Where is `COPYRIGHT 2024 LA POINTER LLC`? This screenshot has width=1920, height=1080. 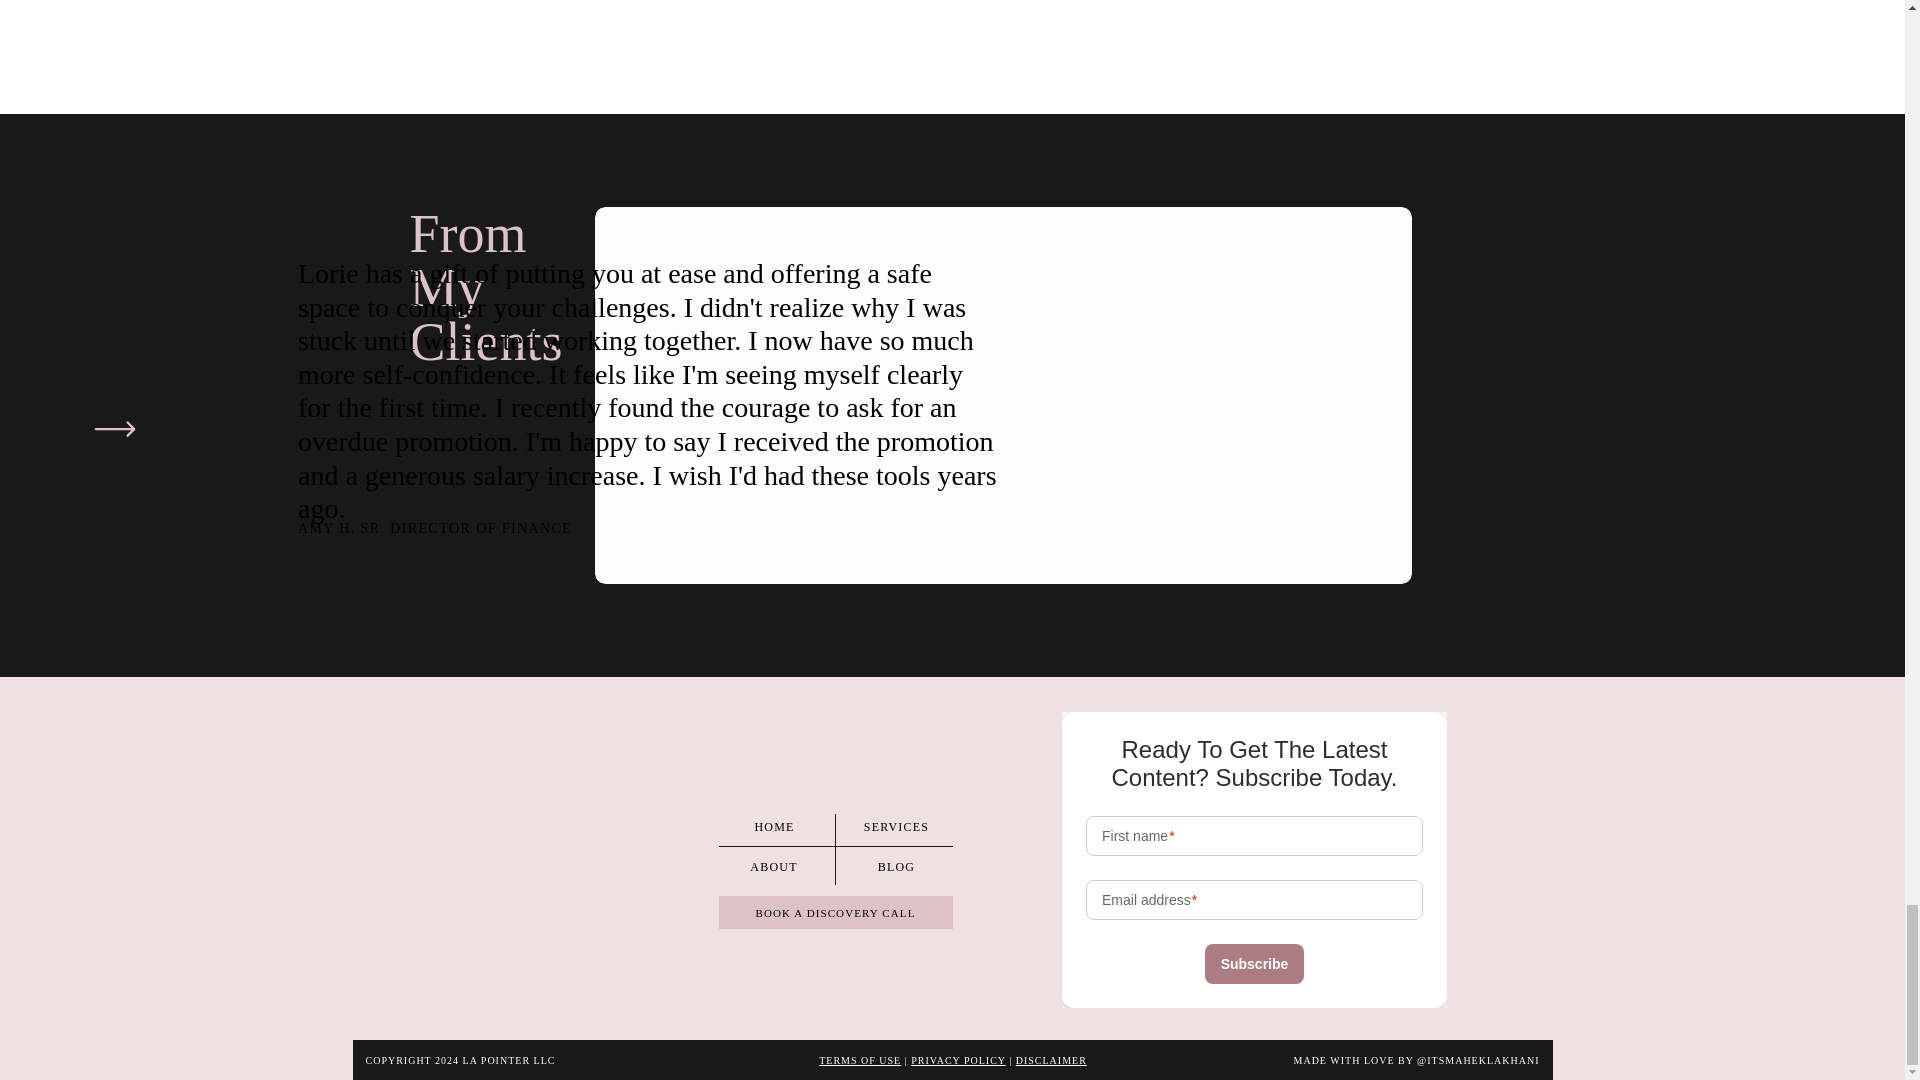 COPYRIGHT 2024 LA POINTER LLC is located at coordinates (502, 1060).